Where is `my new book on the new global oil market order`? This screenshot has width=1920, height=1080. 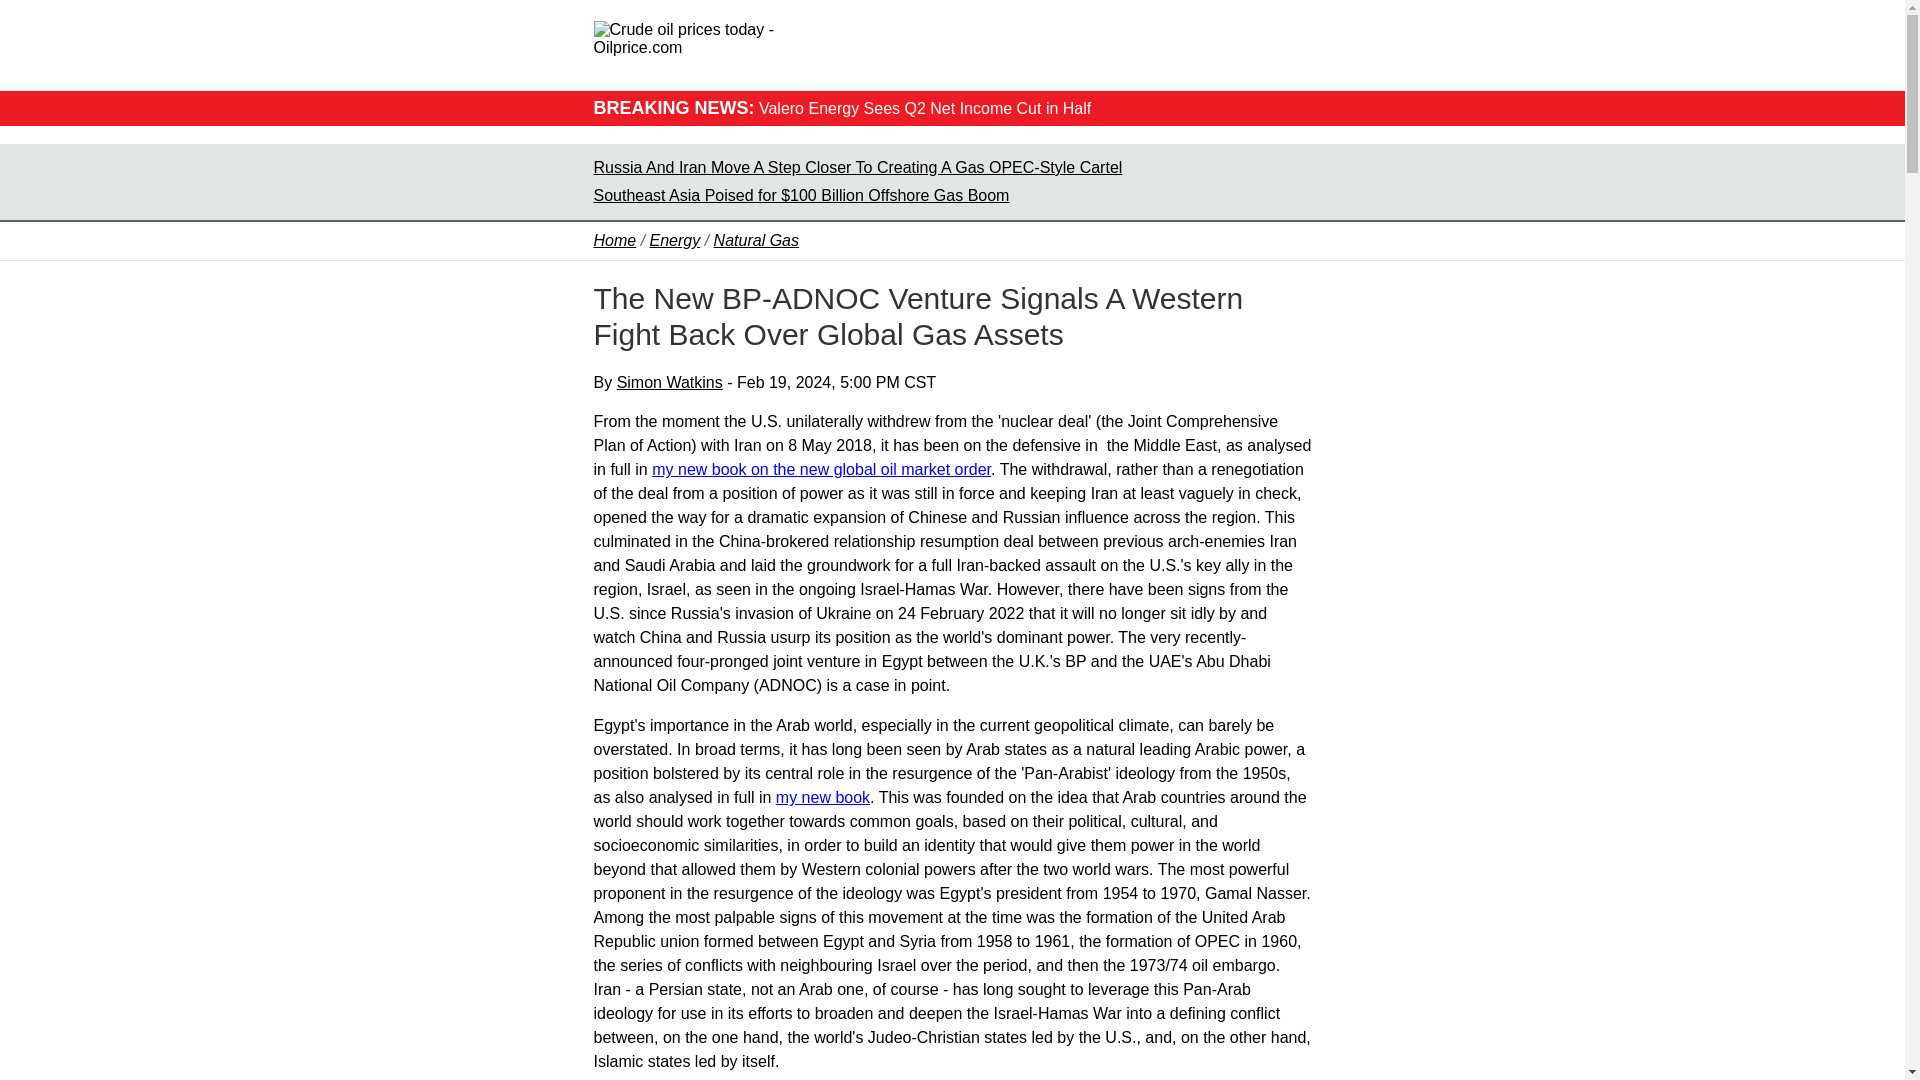
my new book on the new global oil market order is located at coordinates (821, 470).